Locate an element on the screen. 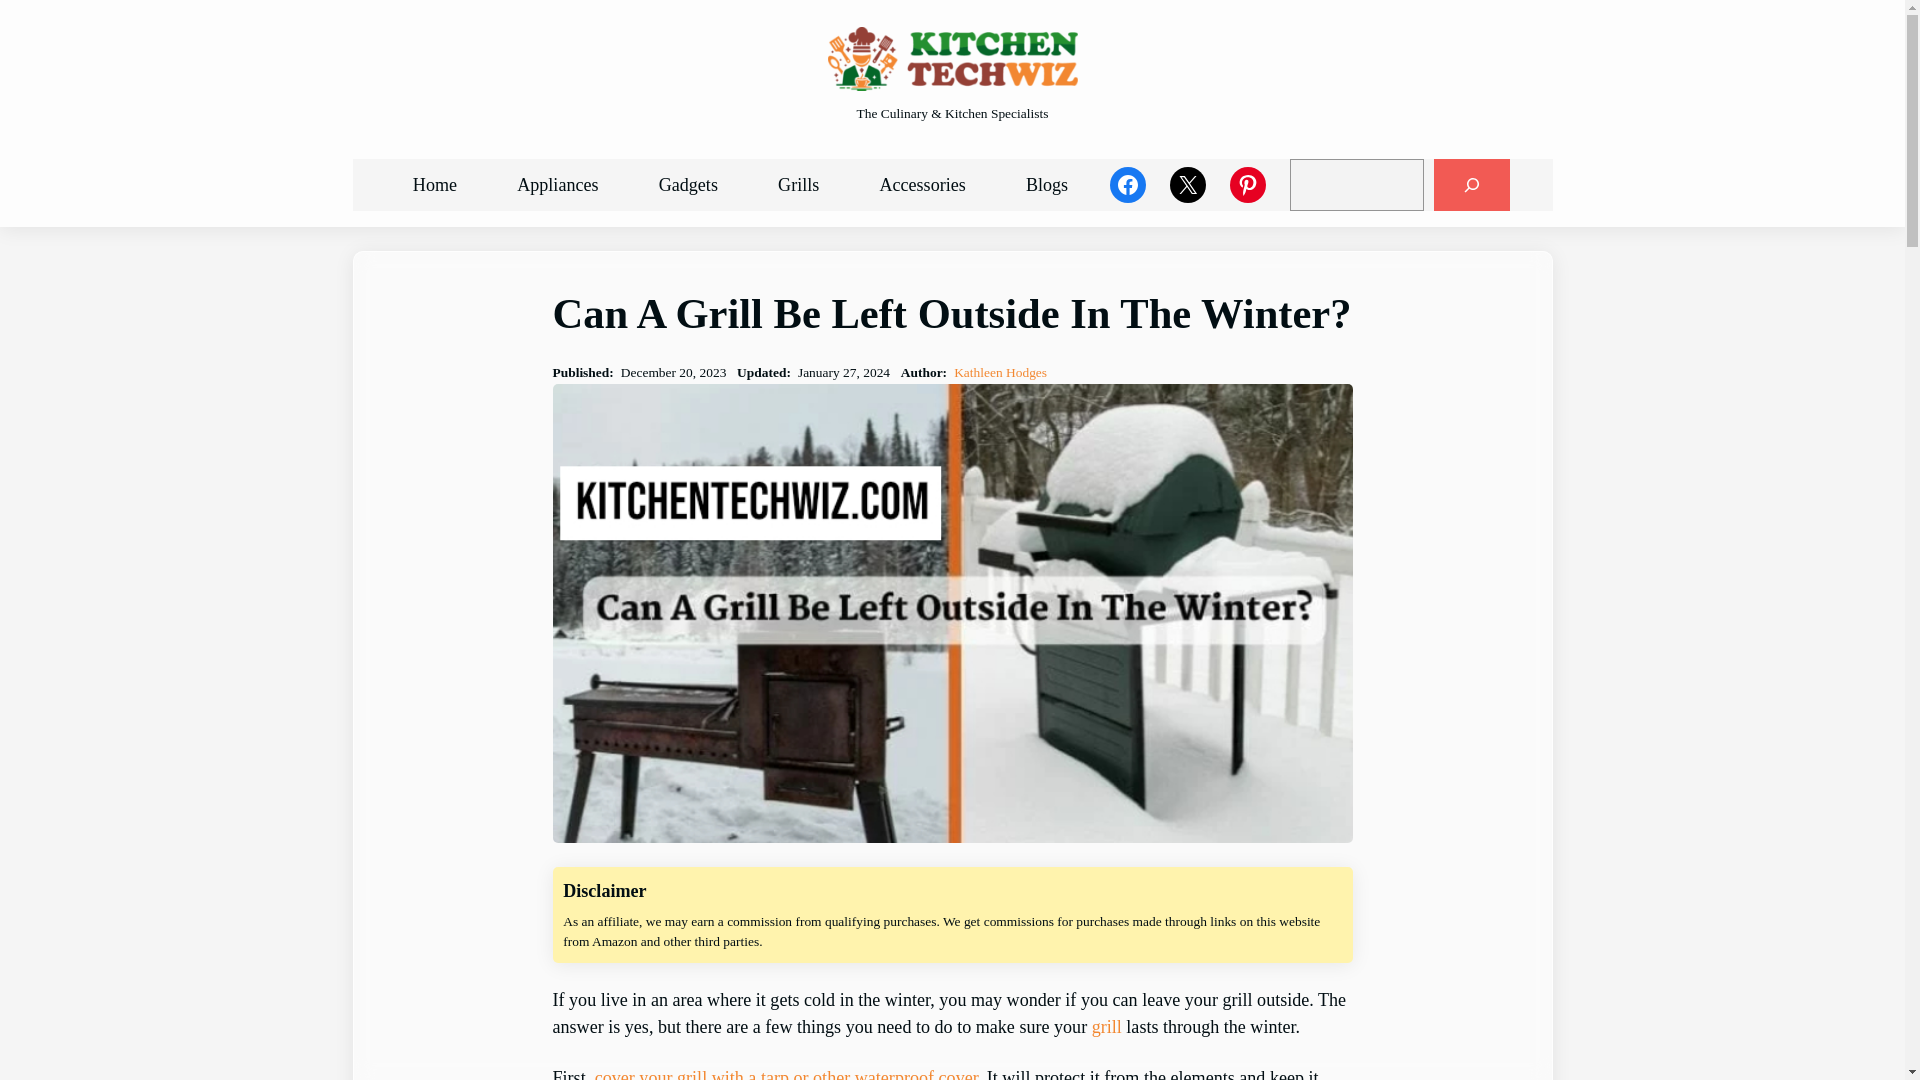 Image resolution: width=1920 pixels, height=1080 pixels. Gadgets is located at coordinates (688, 186).